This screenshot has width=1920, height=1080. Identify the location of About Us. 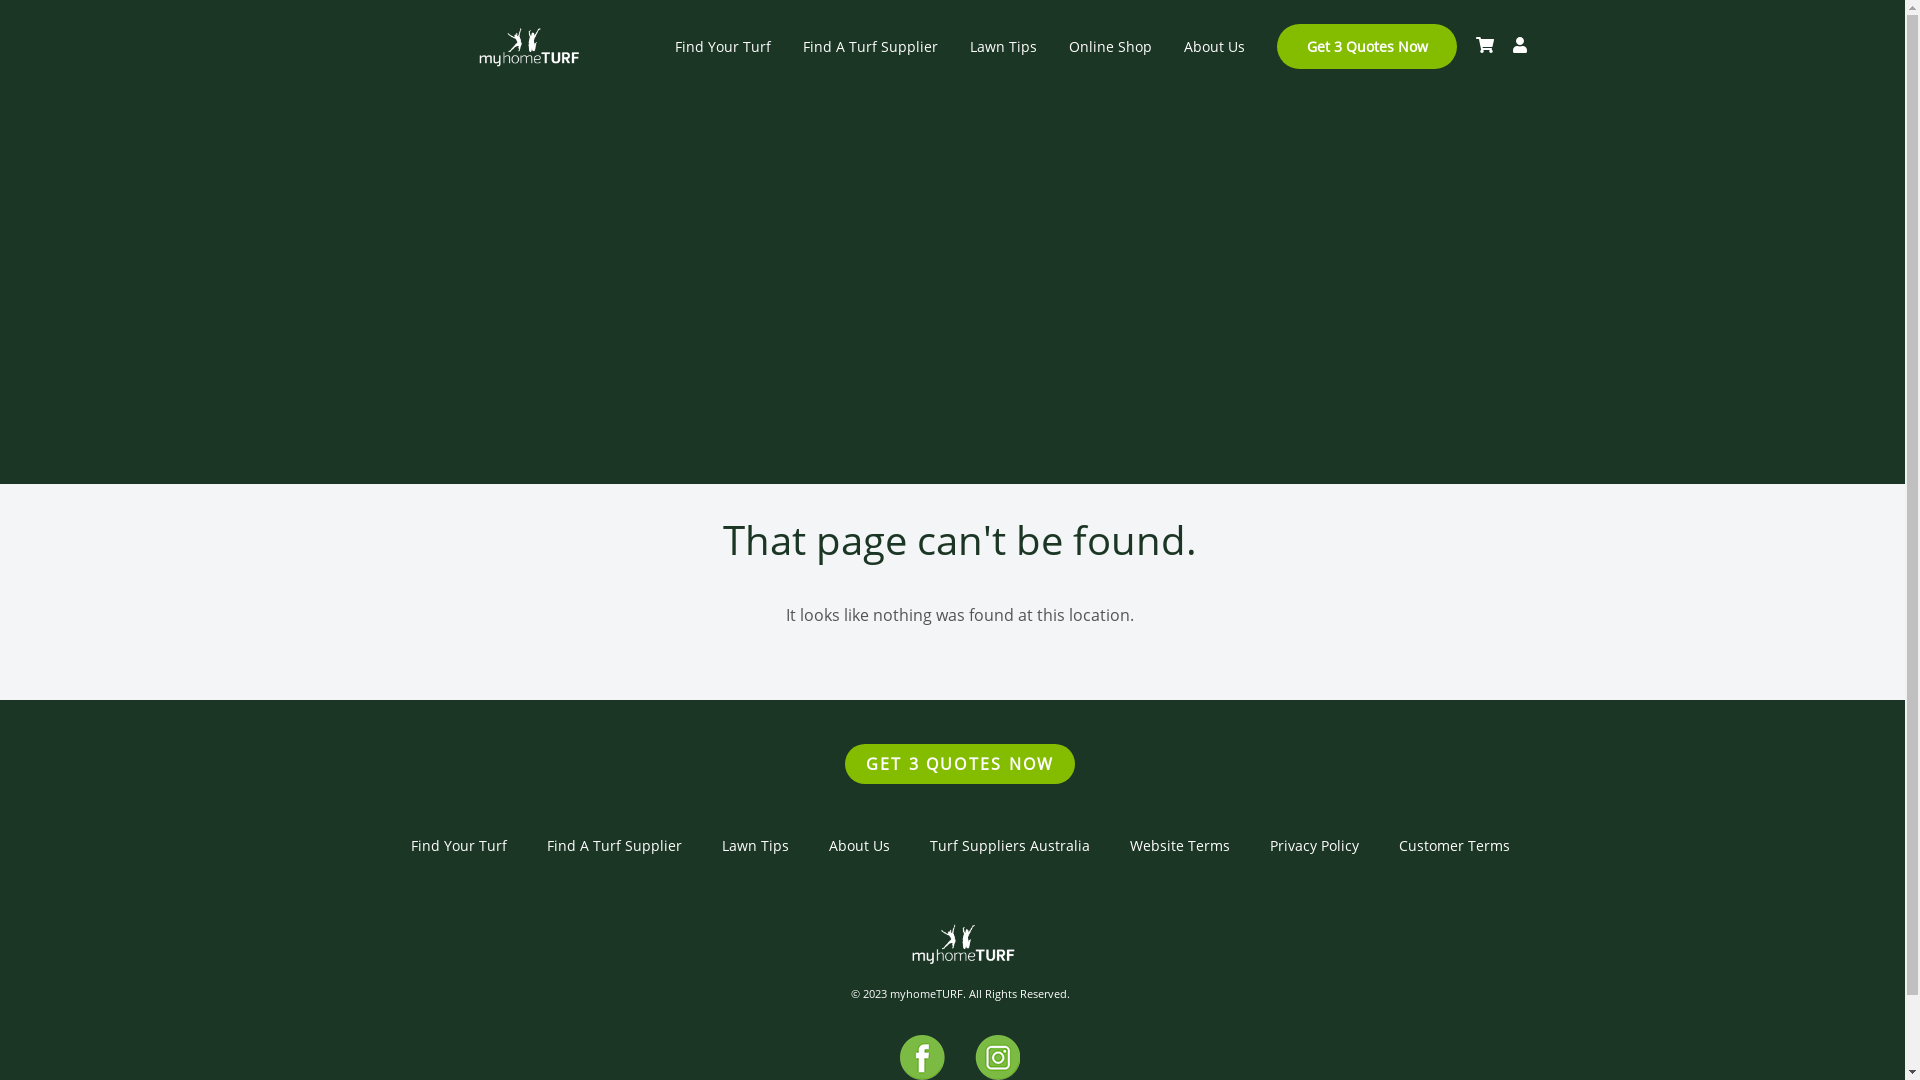
(858, 846).